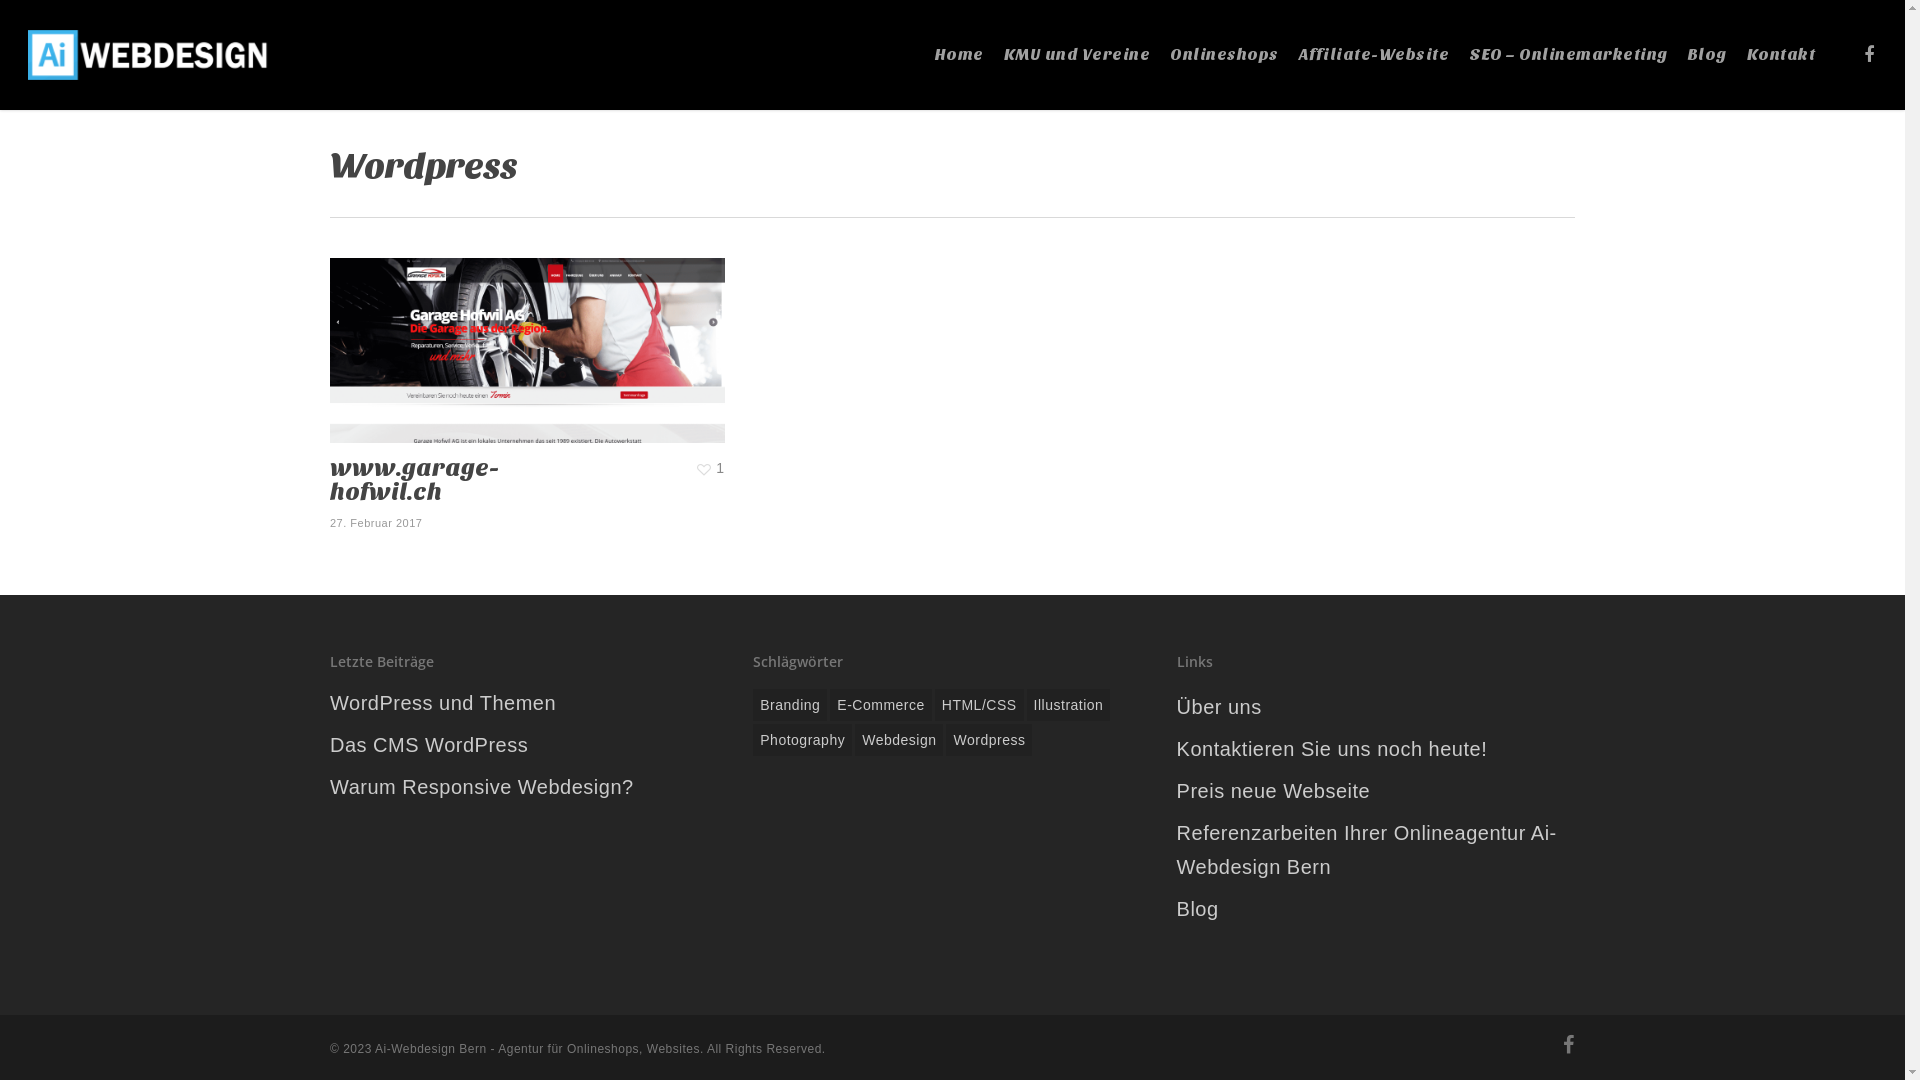 The height and width of the screenshot is (1080, 1920). I want to click on 1, so click(711, 466).